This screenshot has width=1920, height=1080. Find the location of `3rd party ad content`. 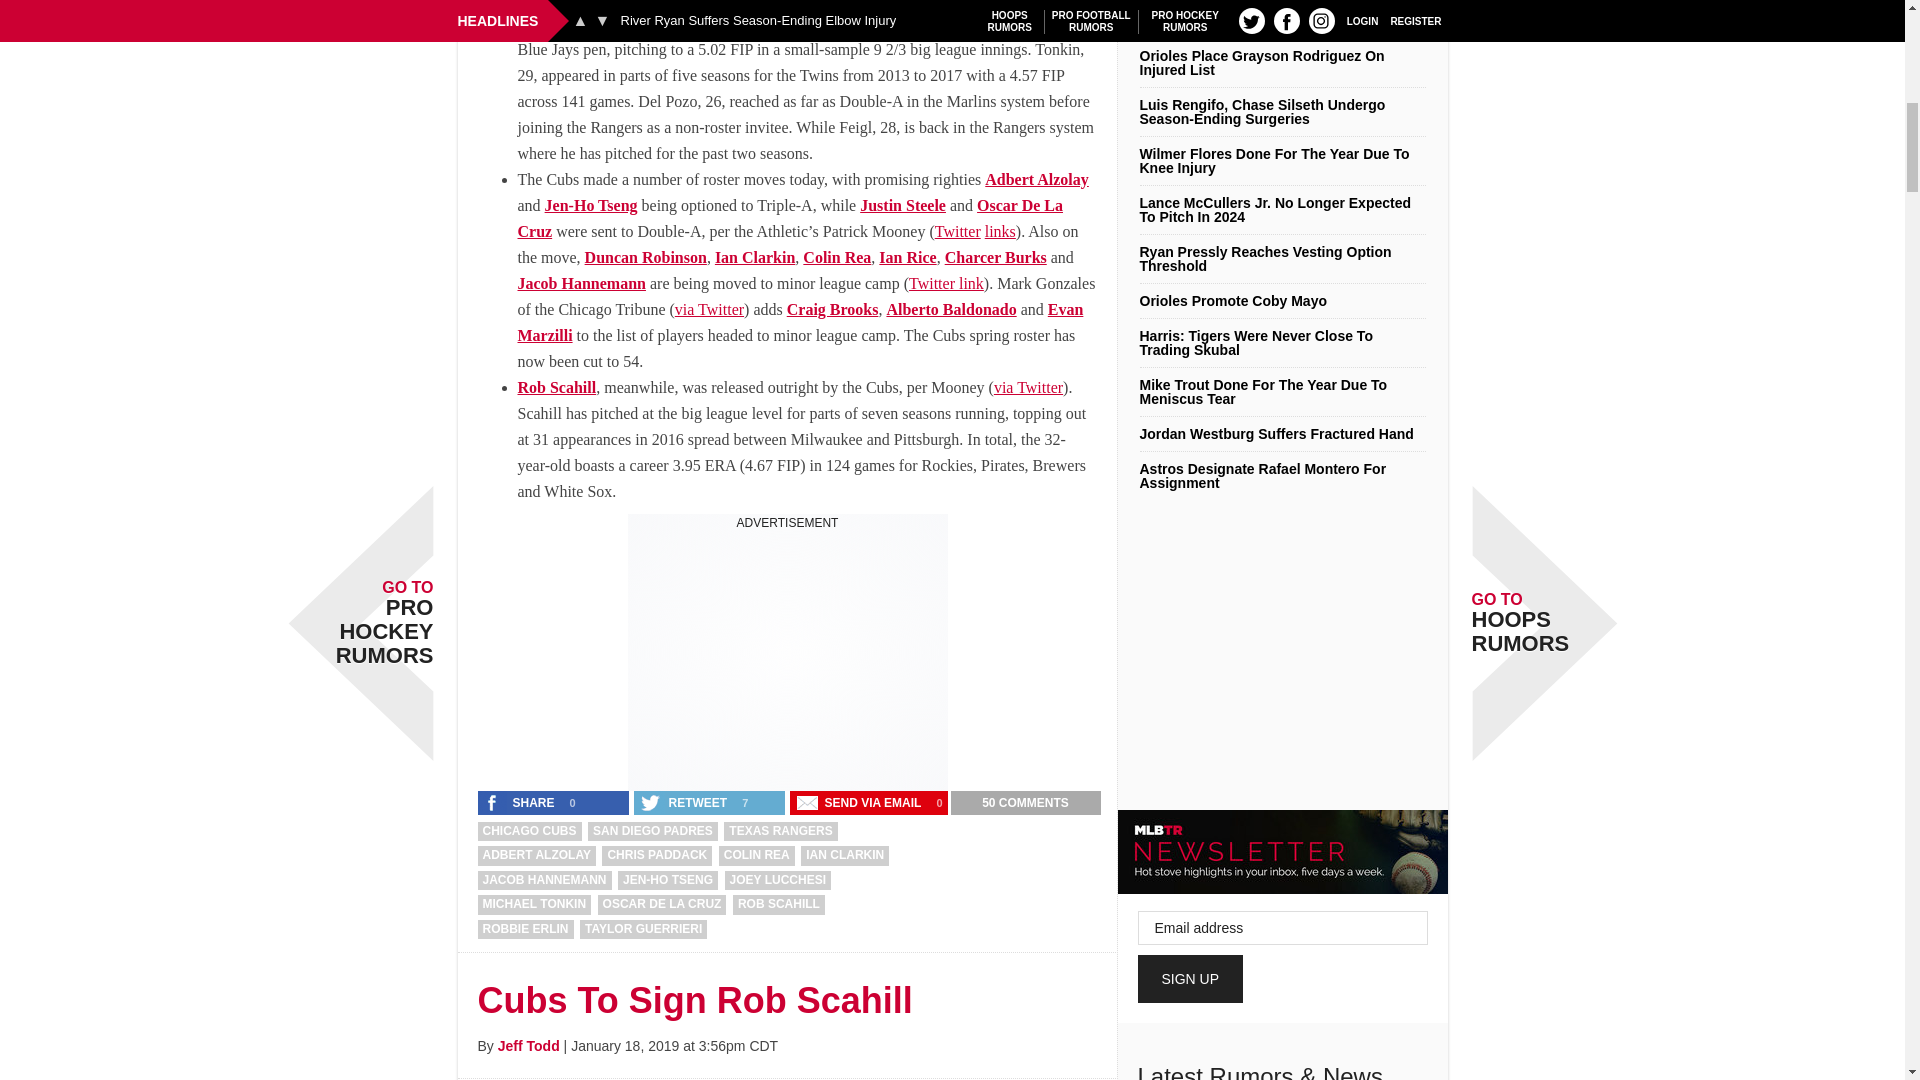

3rd party ad content is located at coordinates (788, 656).